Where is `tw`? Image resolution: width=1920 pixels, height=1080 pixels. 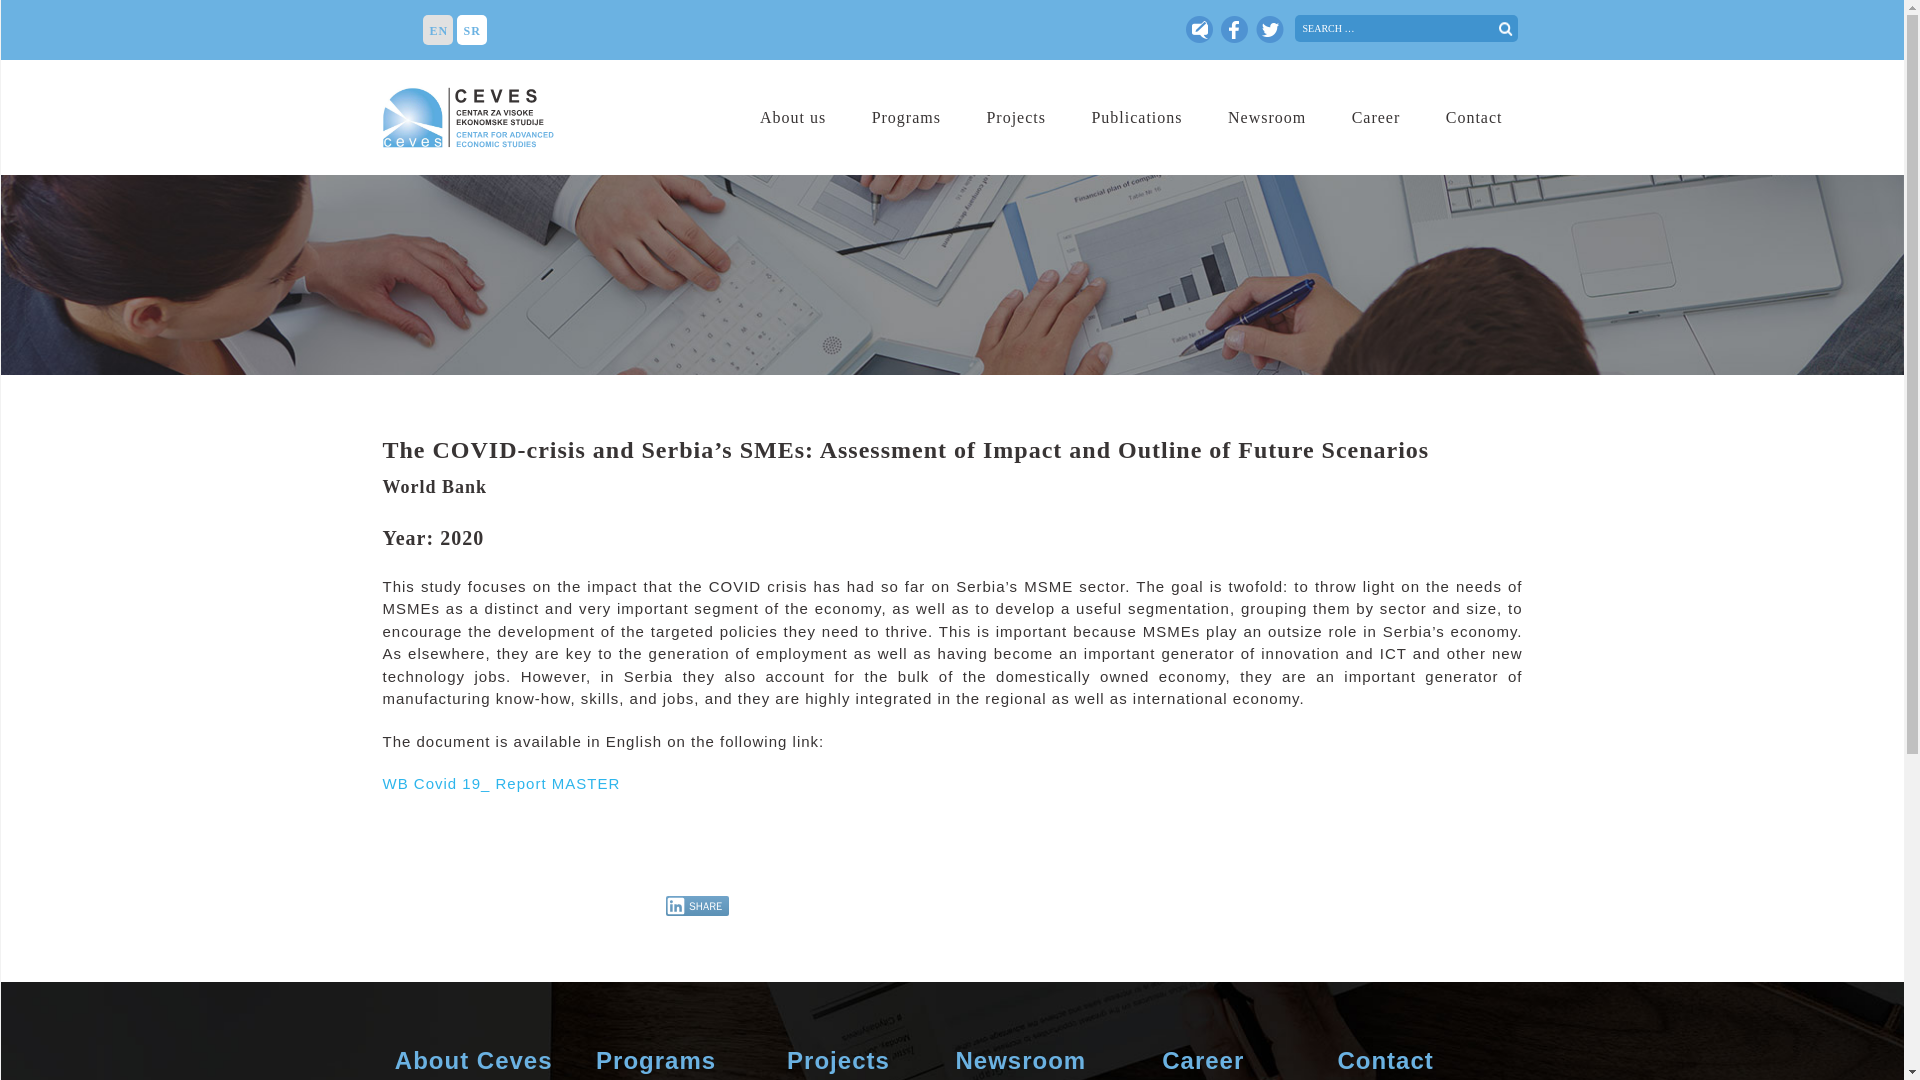
tw is located at coordinates (1198, 30).